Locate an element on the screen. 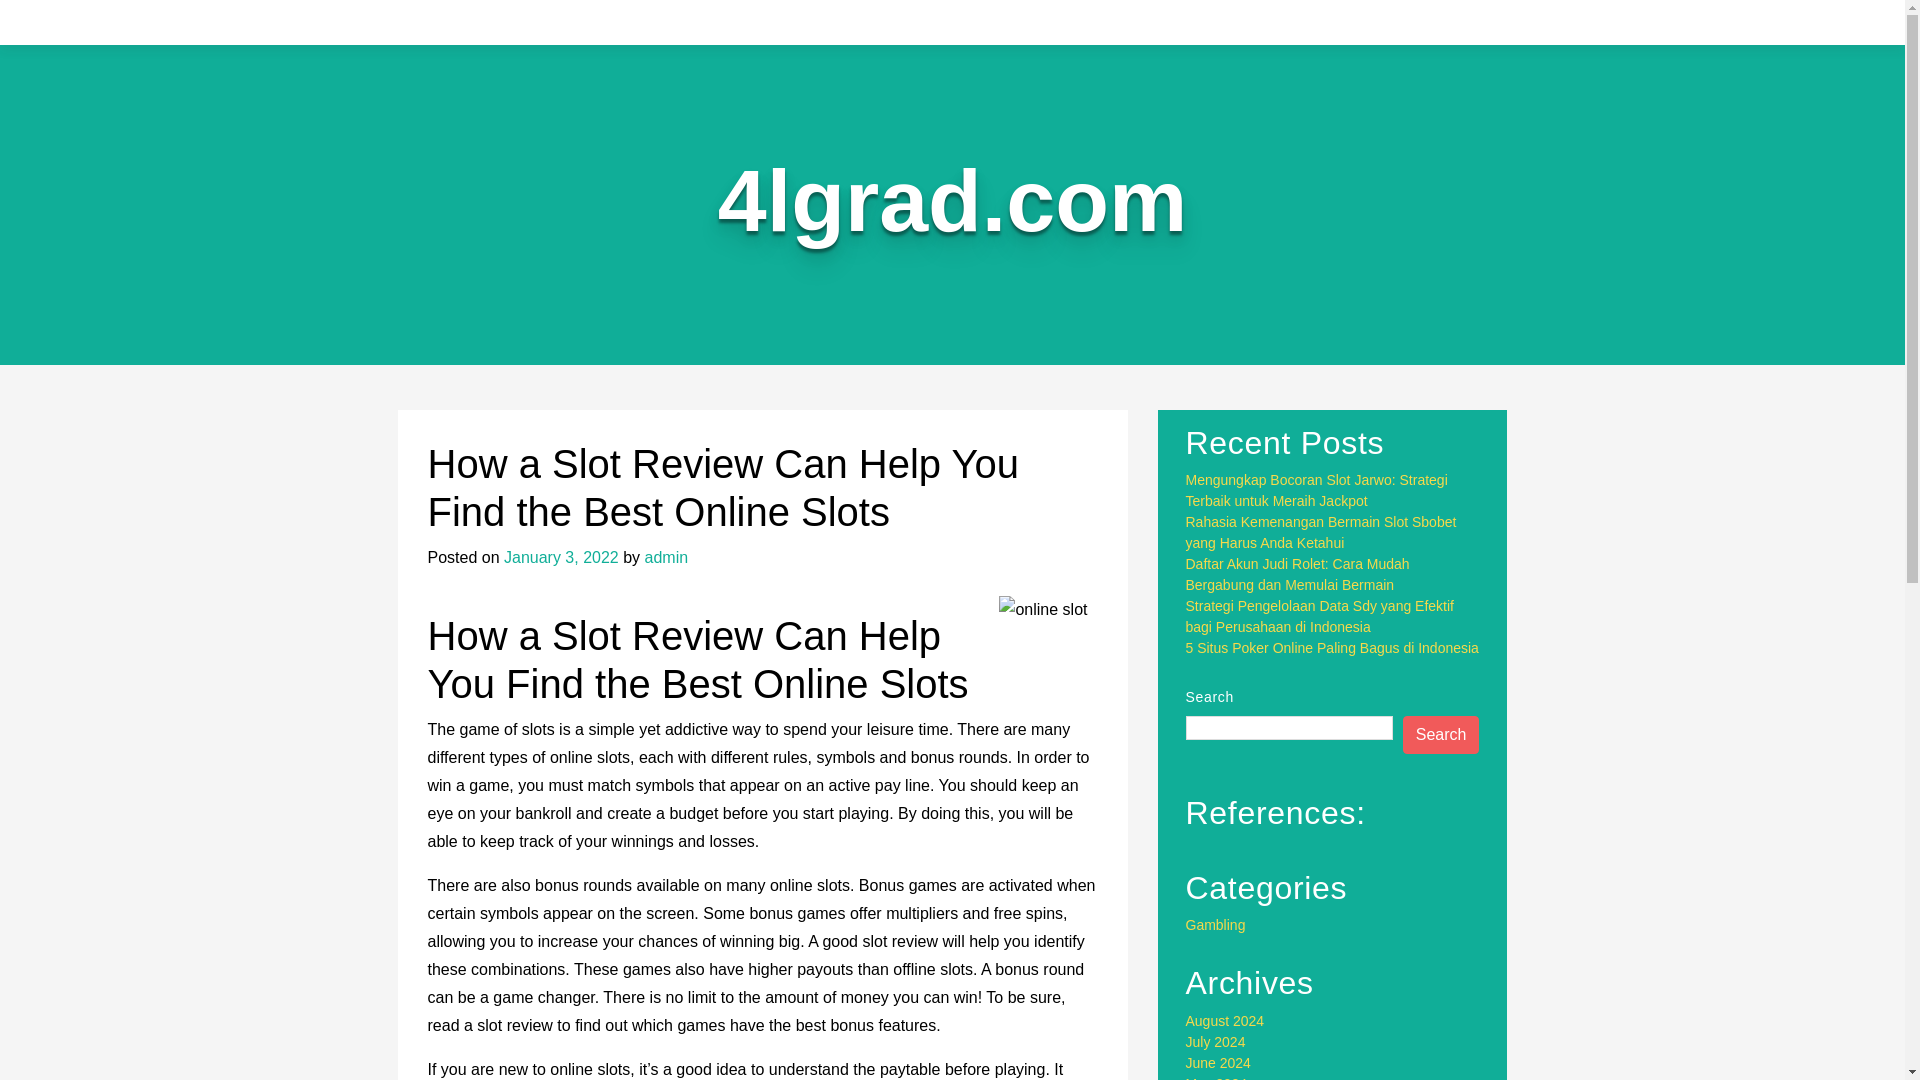 The width and height of the screenshot is (1920, 1080). July 2024 is located at coordinates (1216, 1041).